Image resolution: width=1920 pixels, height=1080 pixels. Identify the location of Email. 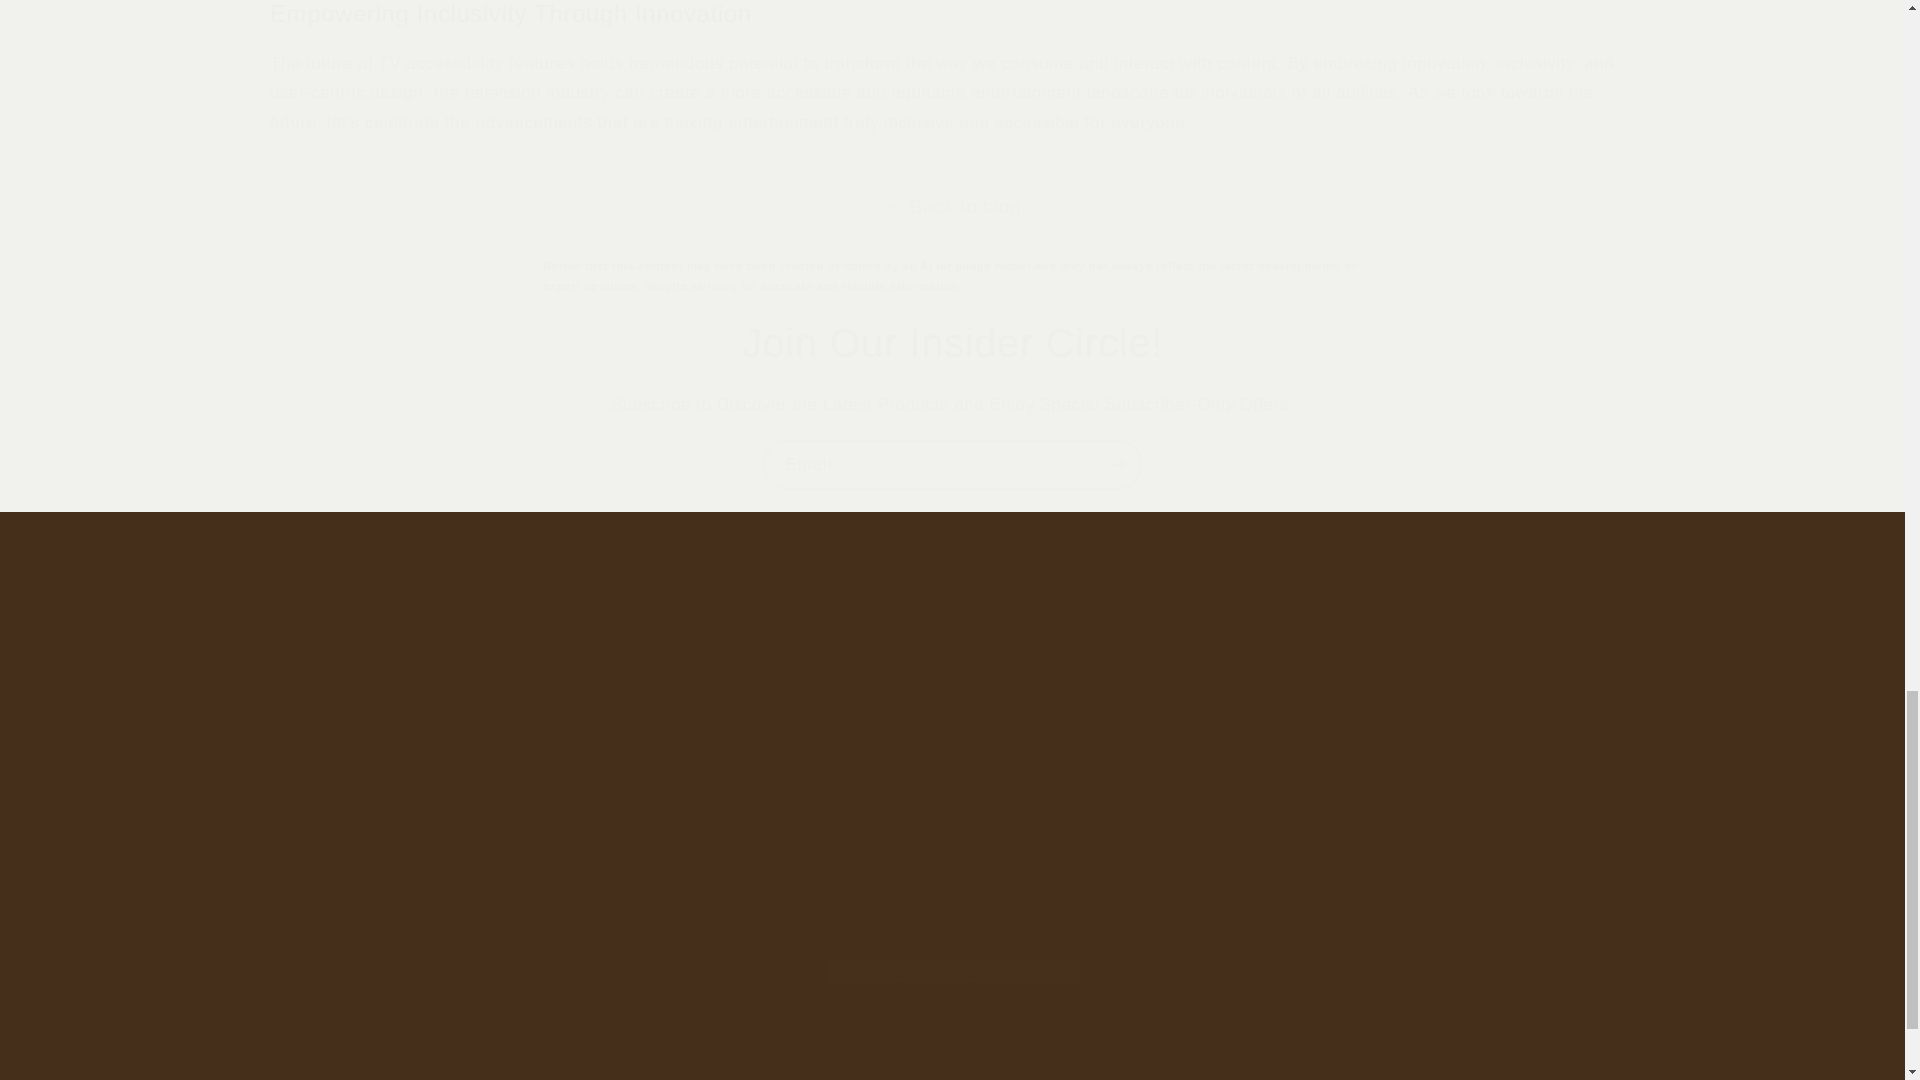
(953, 464).